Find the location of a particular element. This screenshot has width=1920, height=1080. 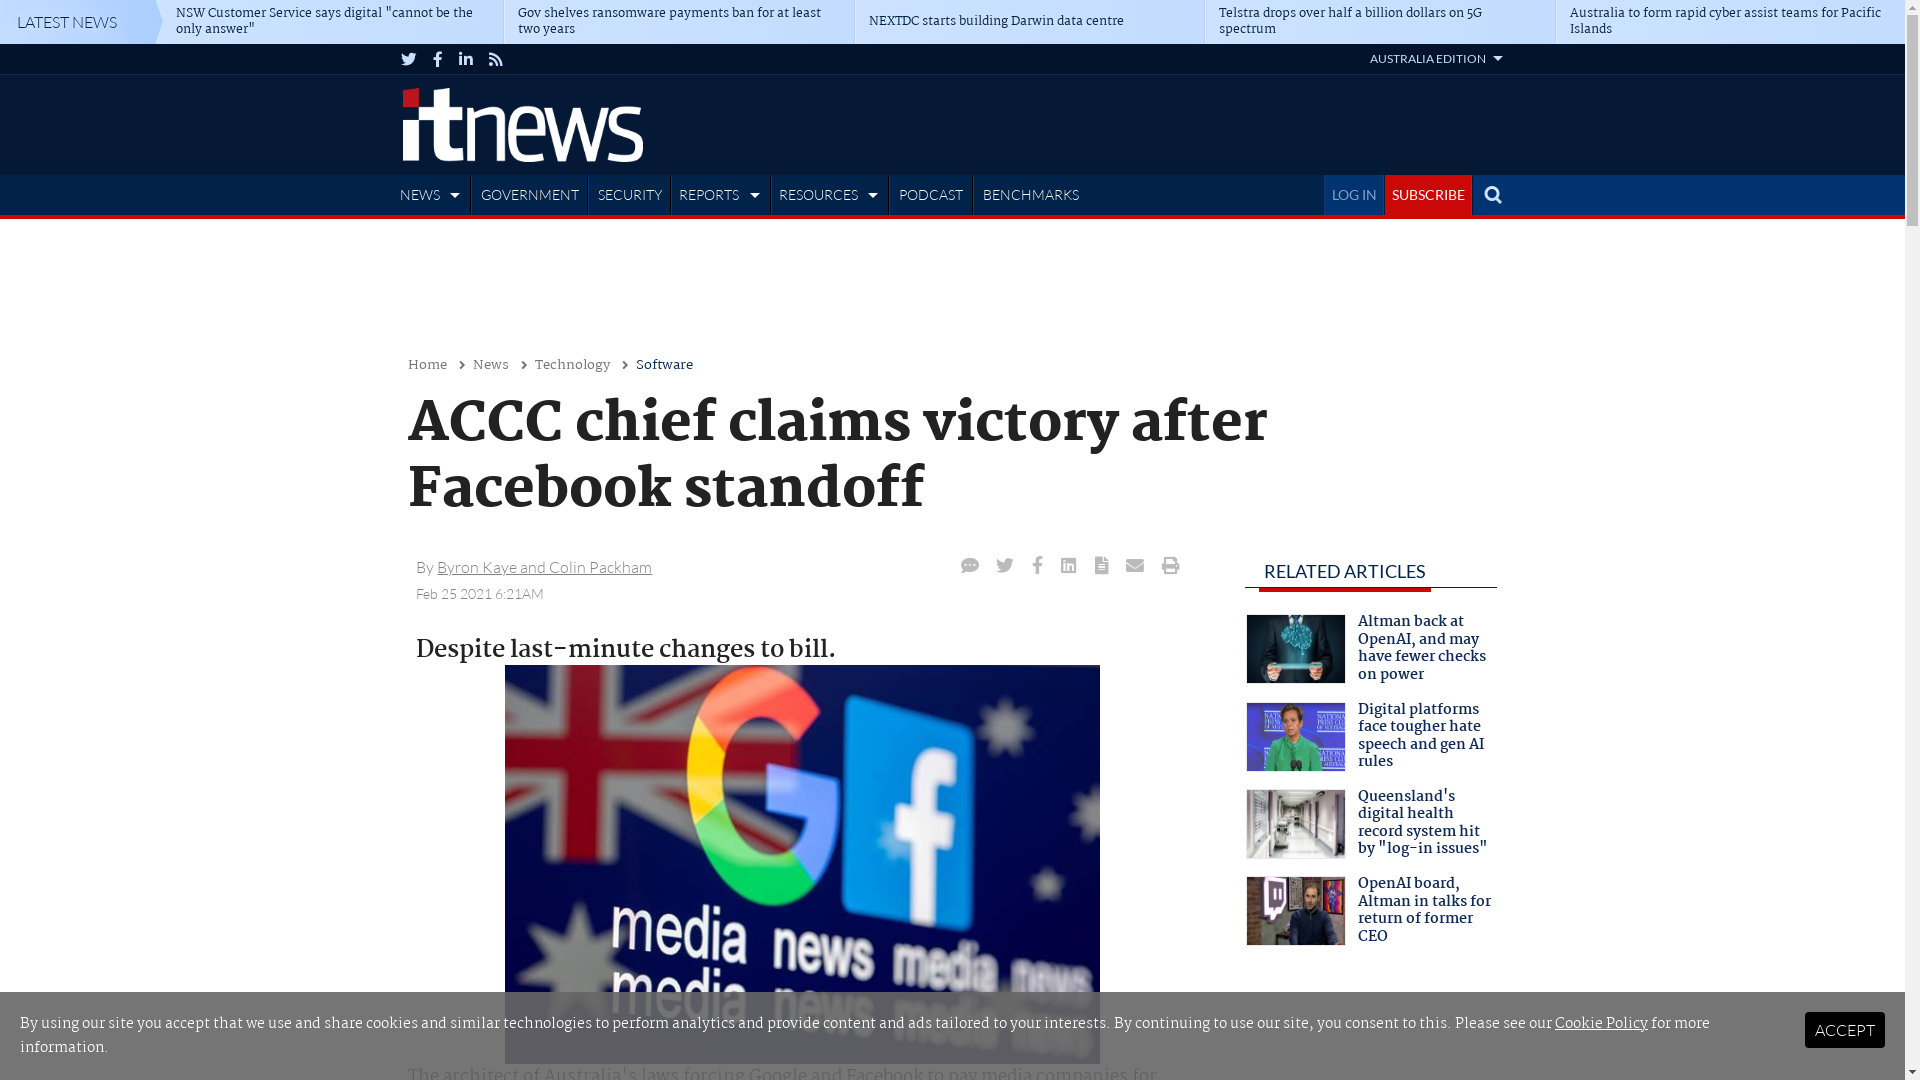

Print is located at coordinates (1171, 566).